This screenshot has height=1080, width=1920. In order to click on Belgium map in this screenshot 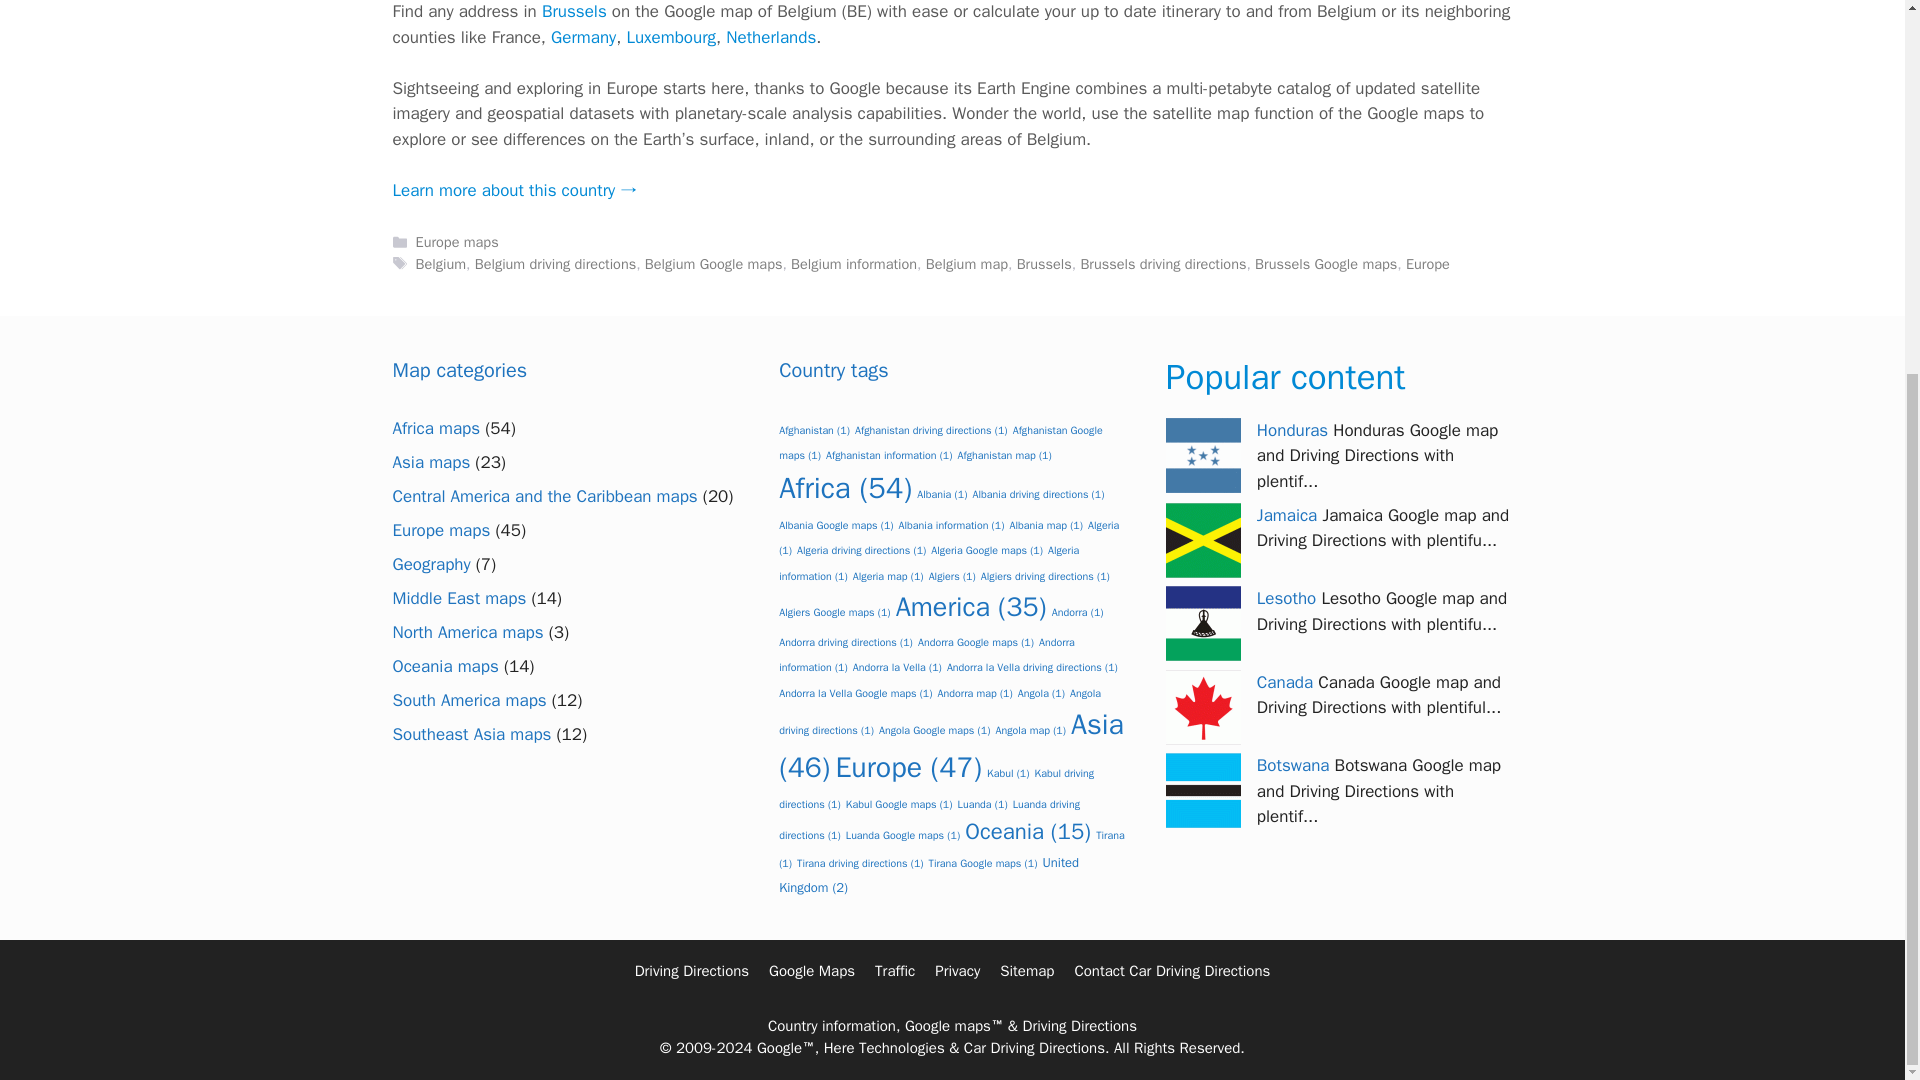, I will do `click(966, 264)`.